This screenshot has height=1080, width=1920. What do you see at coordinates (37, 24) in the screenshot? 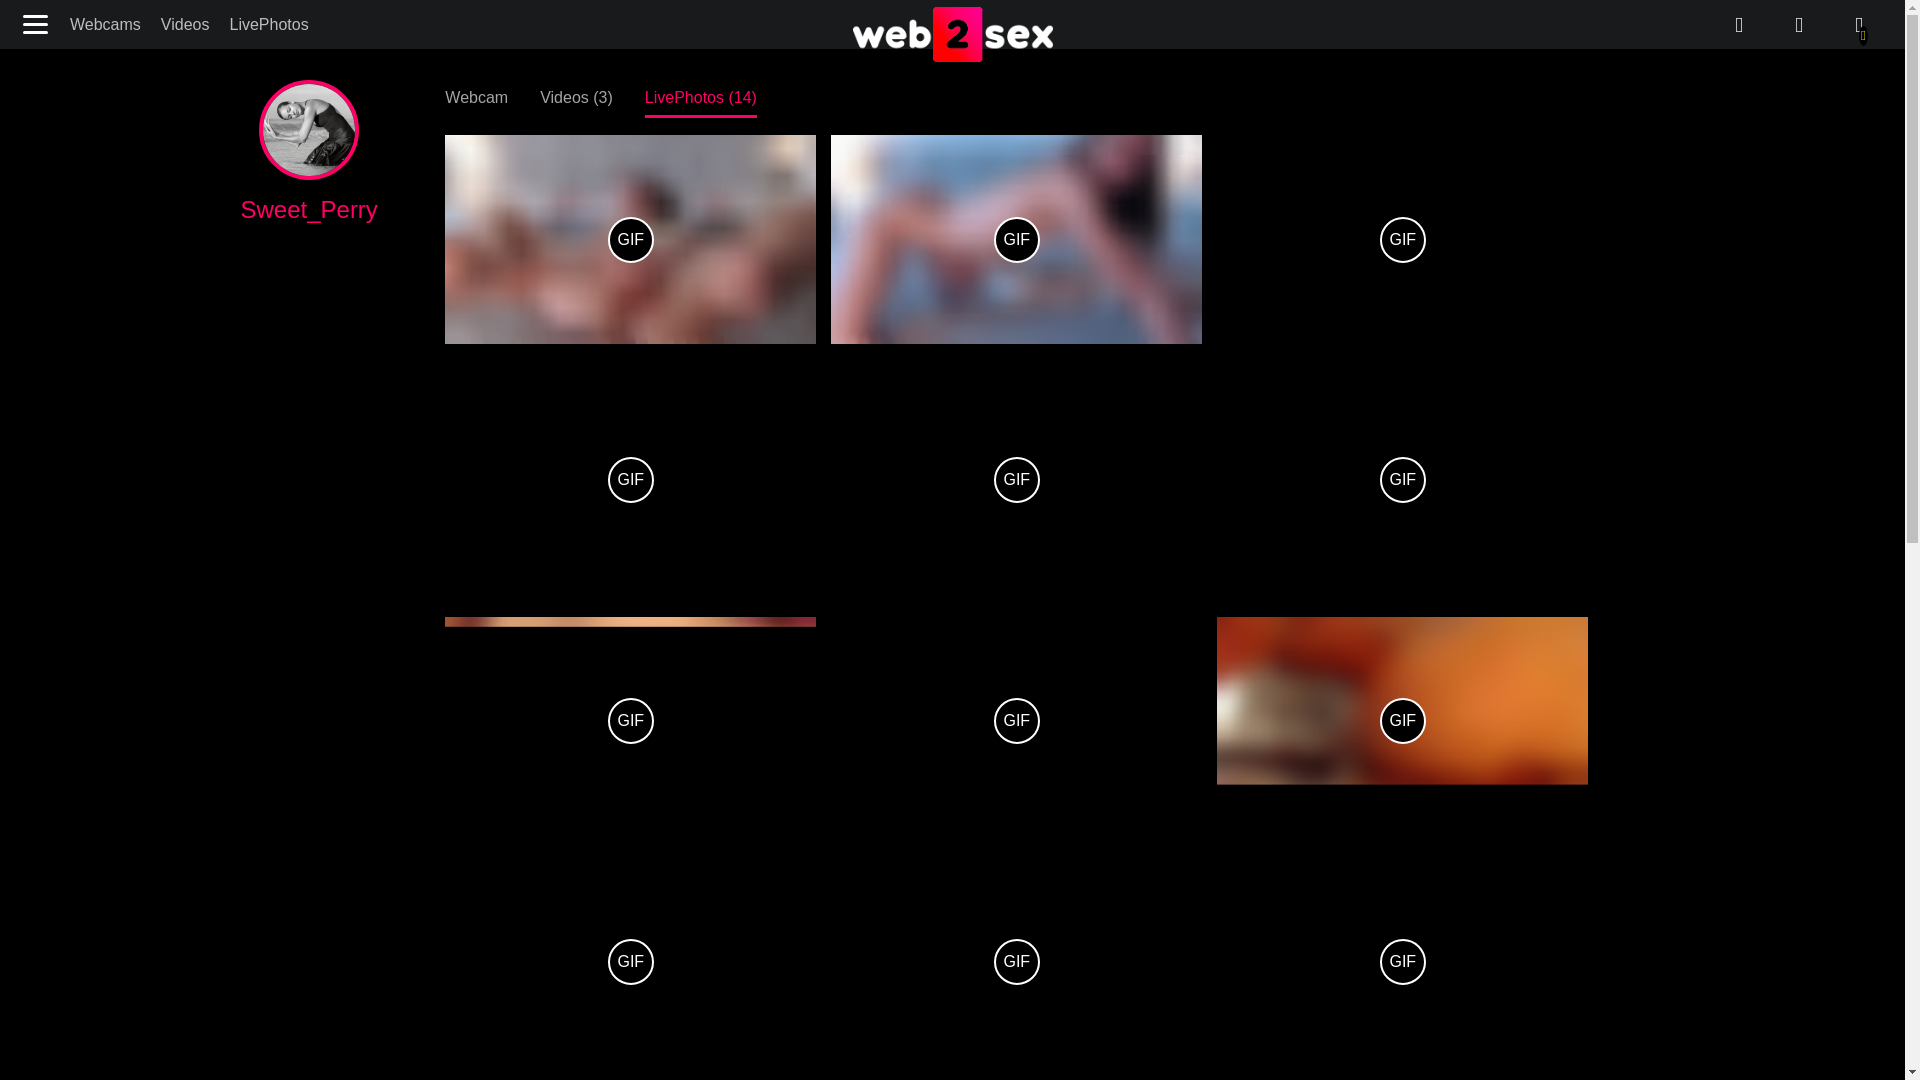
I see `Menu` at bounding box center [37, 24].